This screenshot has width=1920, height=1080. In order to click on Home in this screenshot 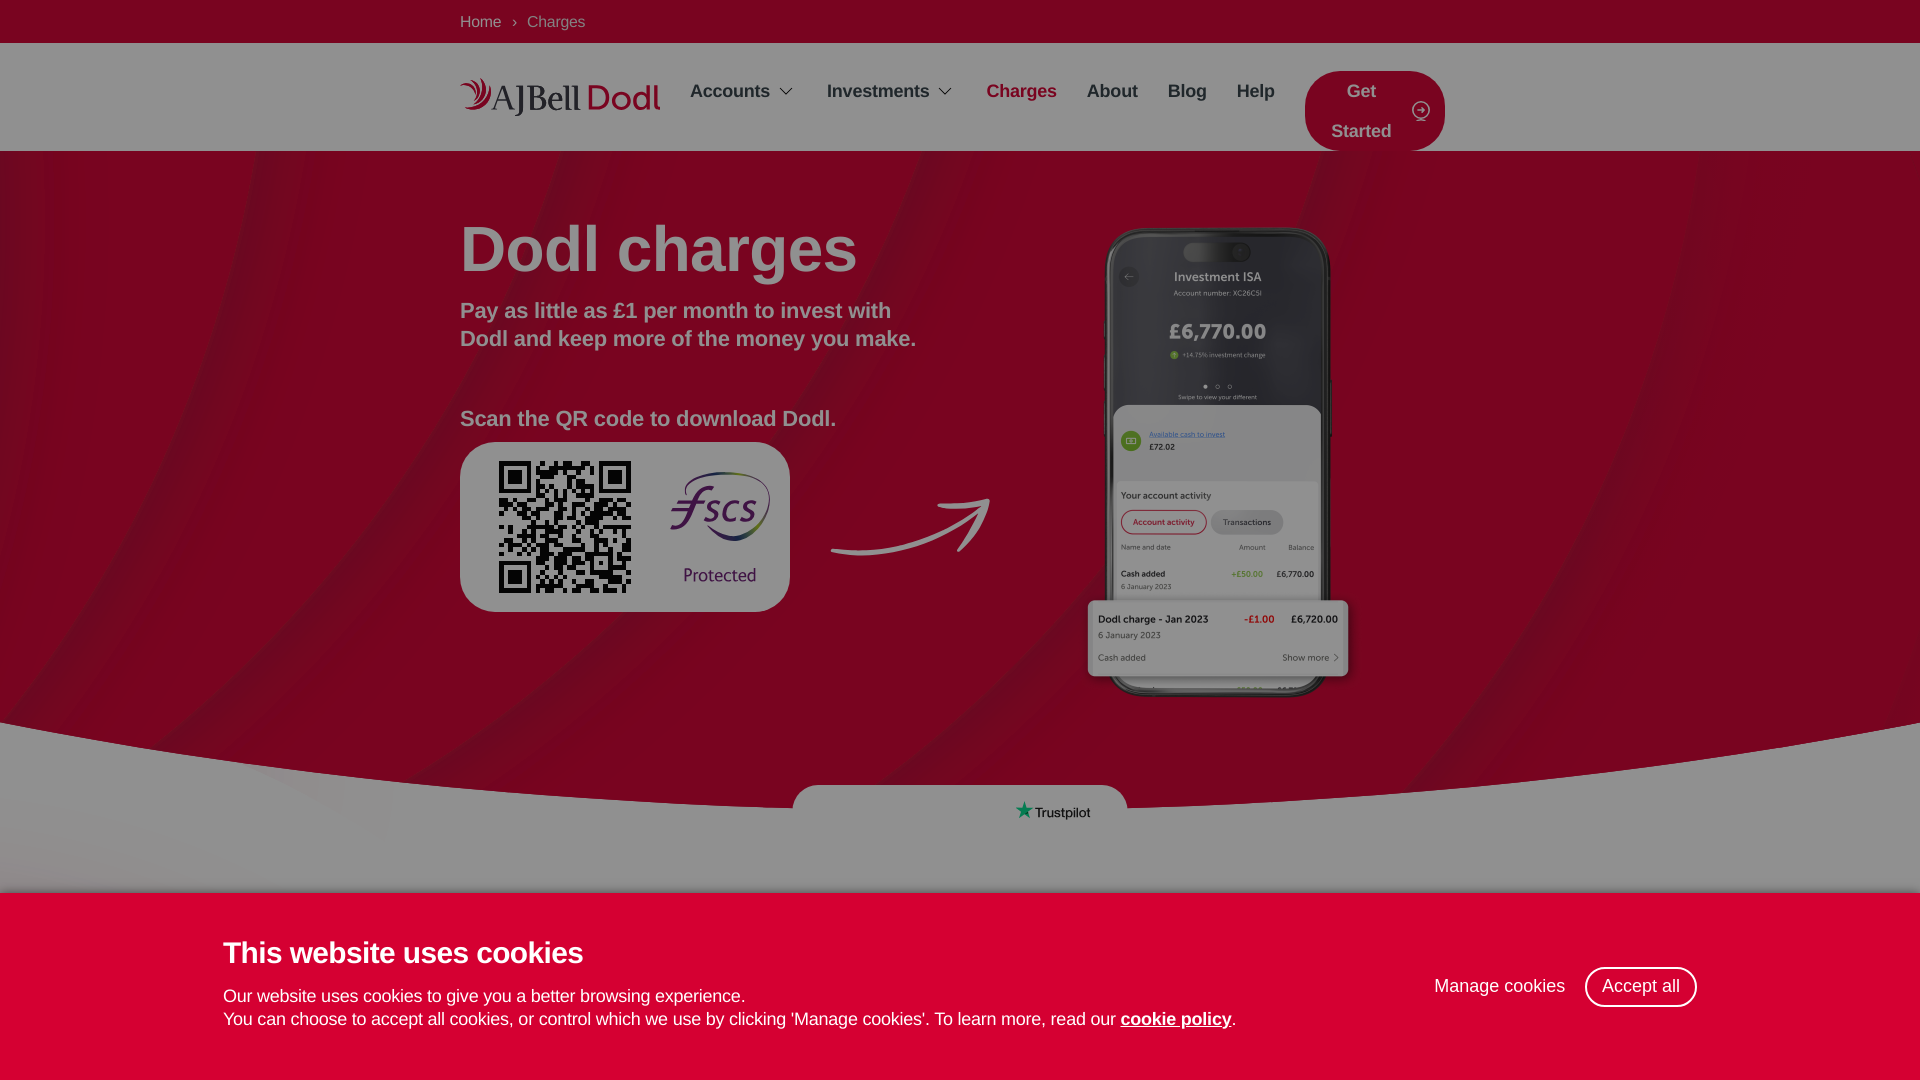, I will do `click(560, 96)`.